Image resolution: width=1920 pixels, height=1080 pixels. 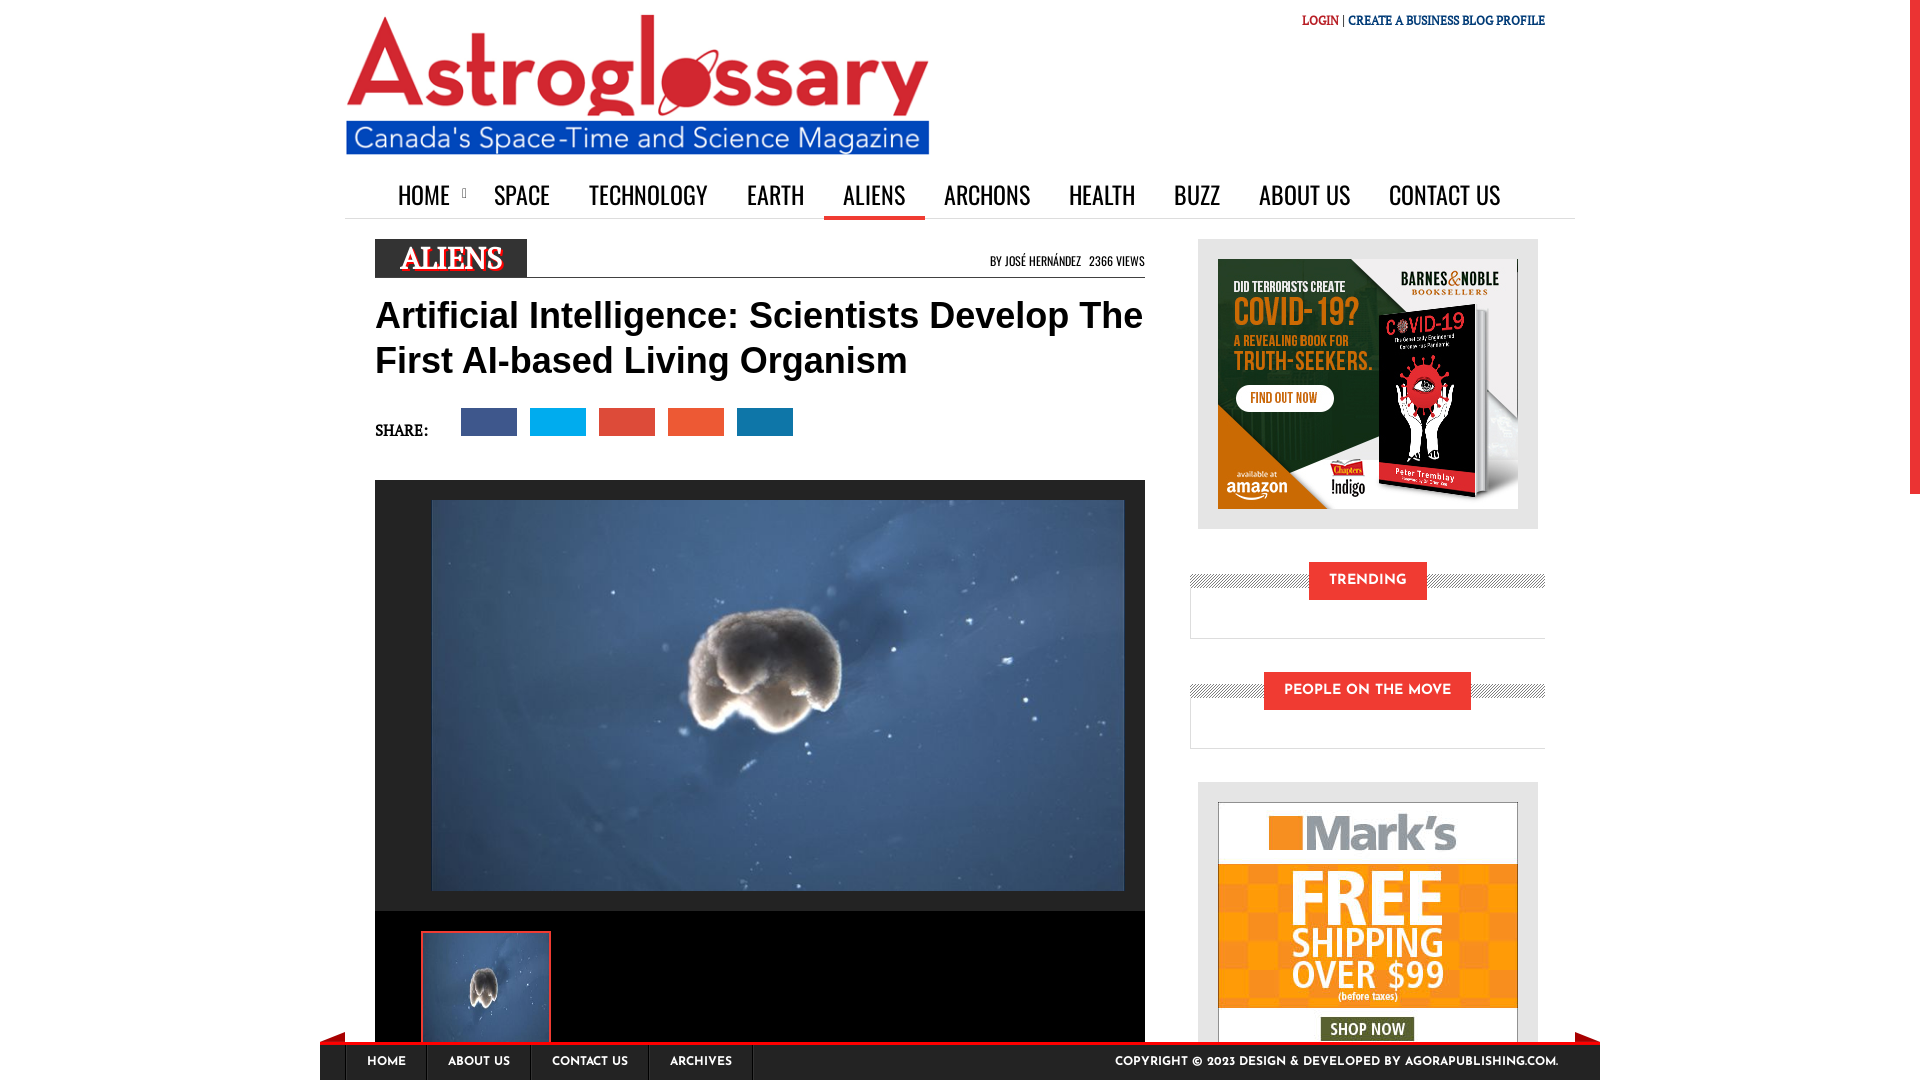 What do you see at coordinates (1446, 20) in the screenshot?
I see `CREATE A BUSINESS BLOG PROFILE` at bounding box center [1446, 20].